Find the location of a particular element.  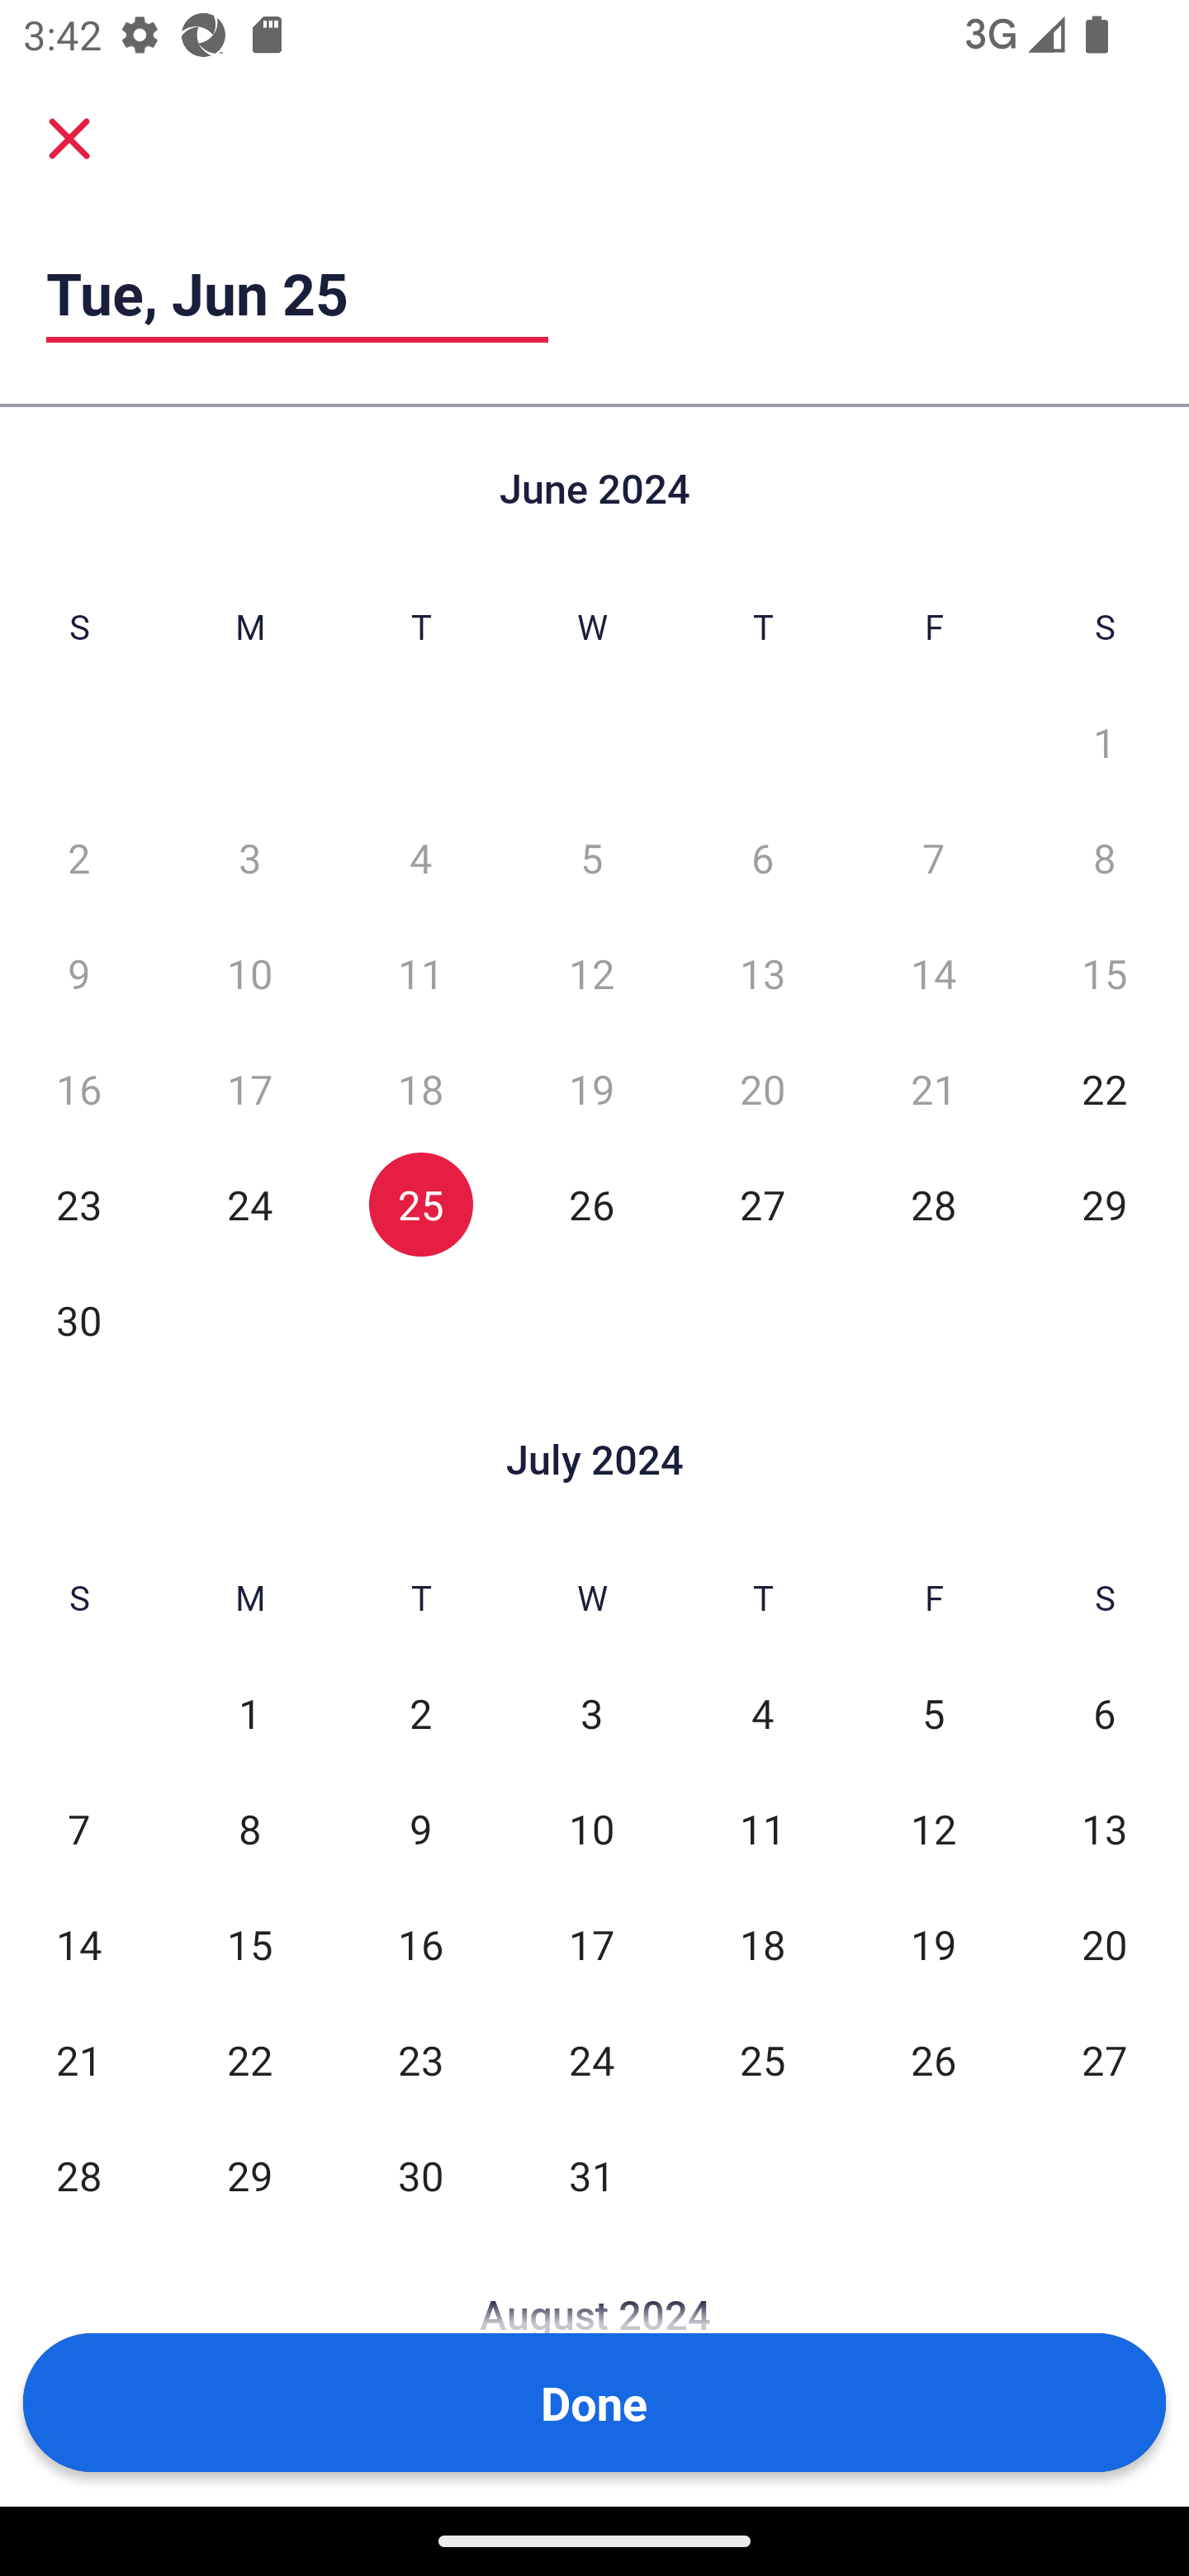

29 Mon, Jul 29, Not Selected is located at coordinates (249, 2175).